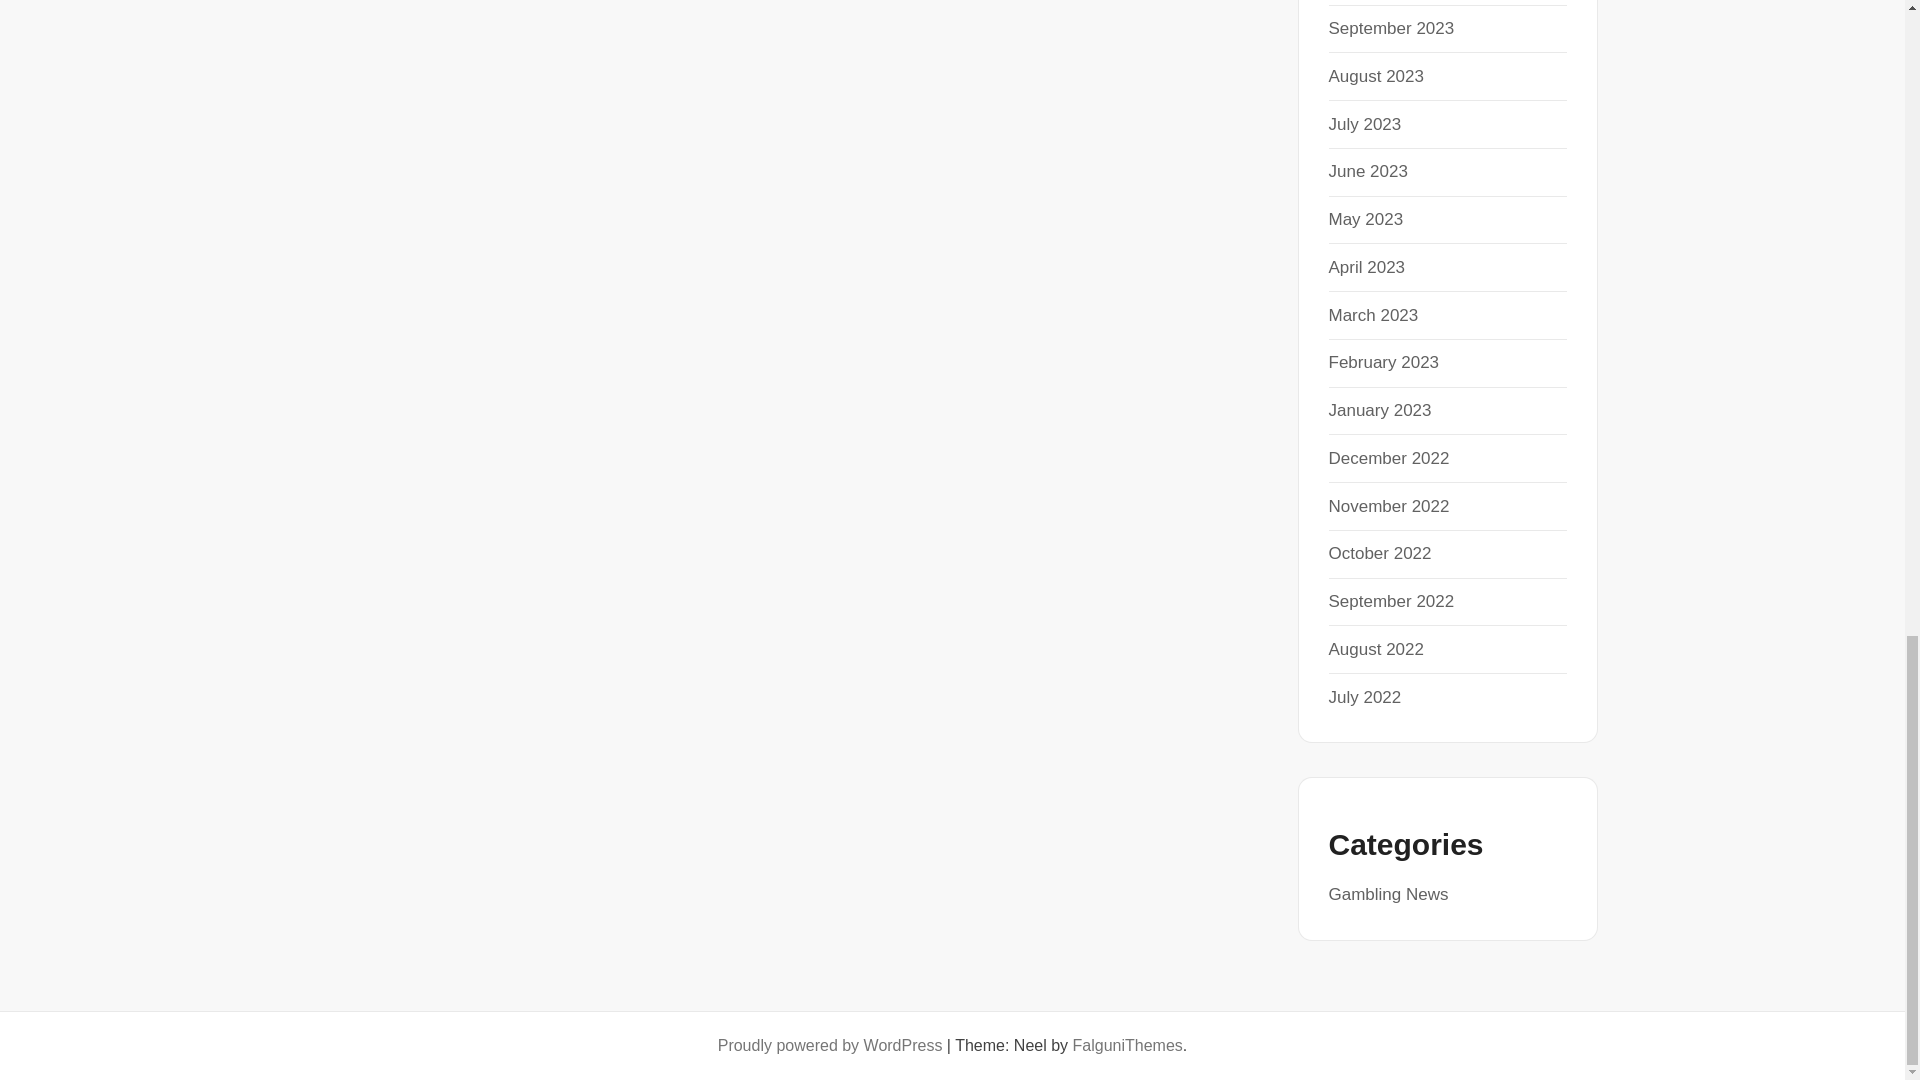 This screenshot has width=1920, height=1080. Describe the element at coordinates (1375, 76) in the screenshot. I see `August 2023` at that location.